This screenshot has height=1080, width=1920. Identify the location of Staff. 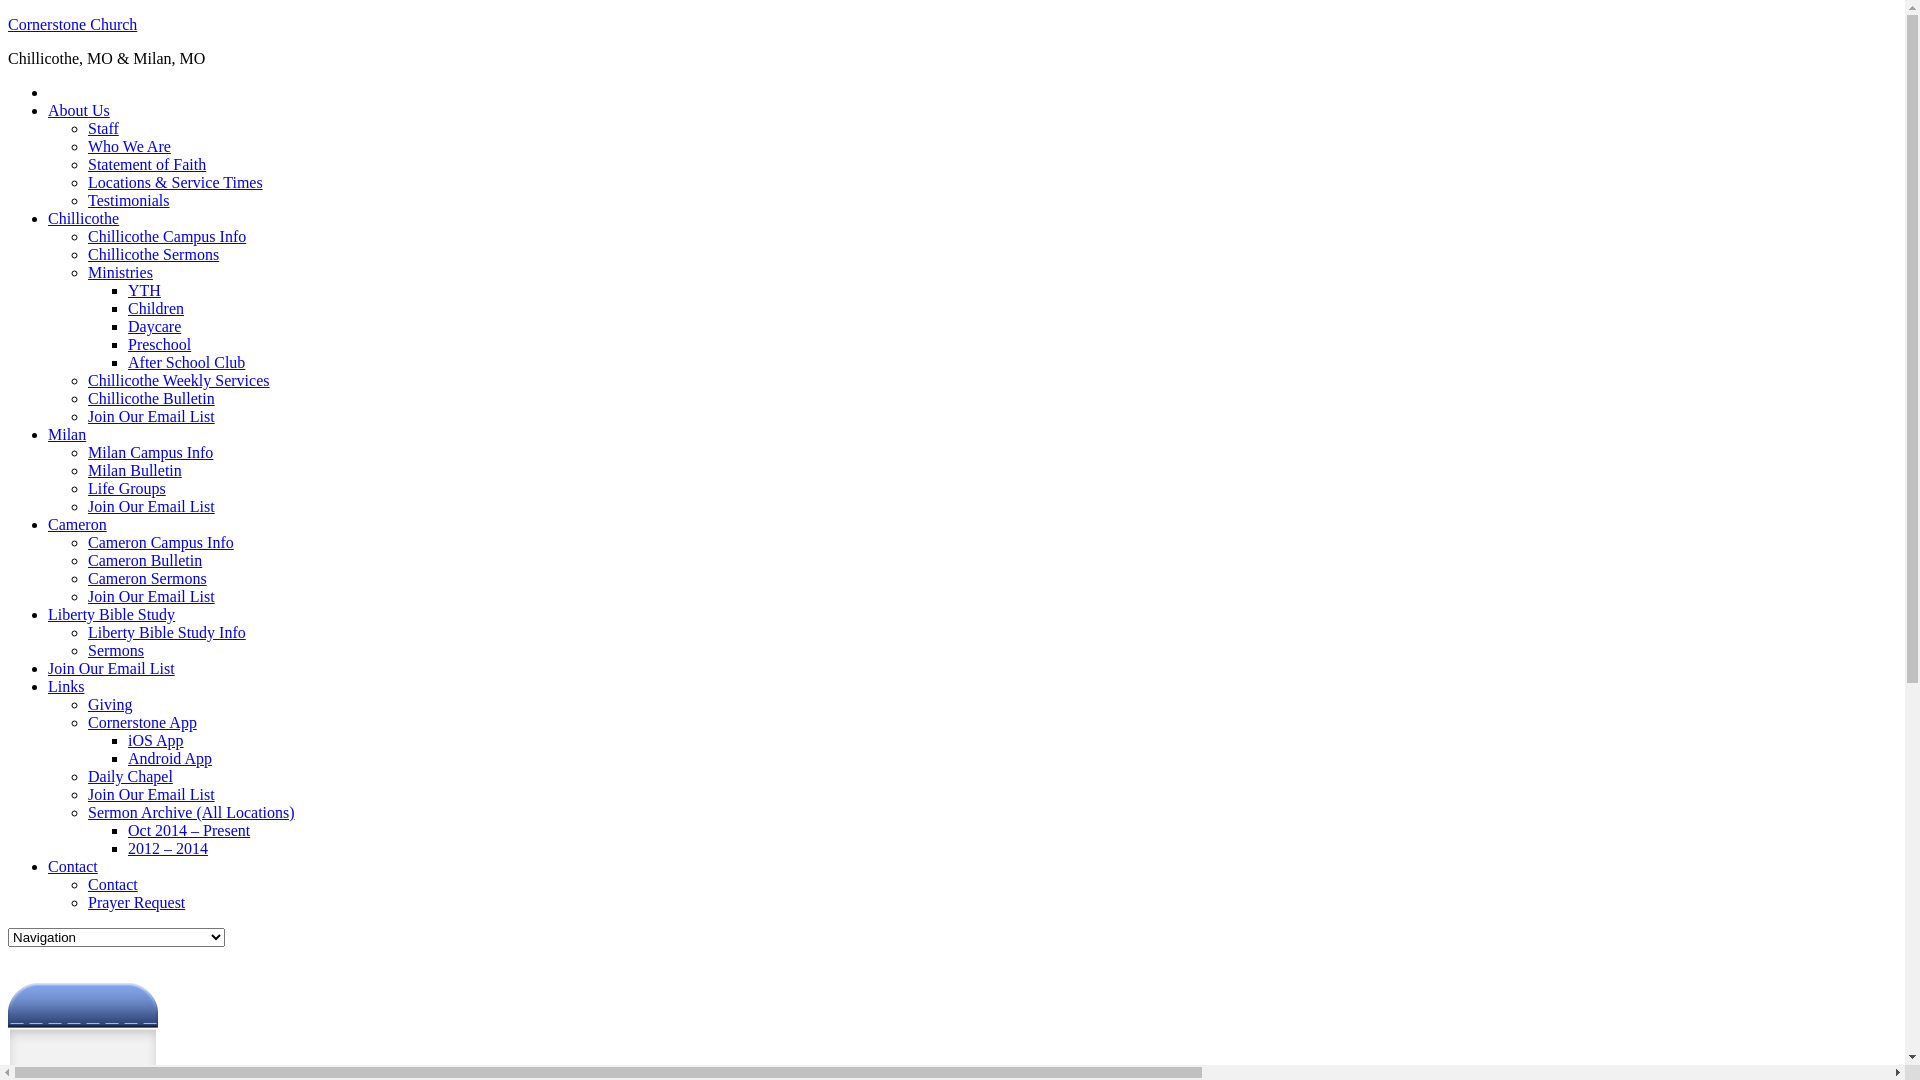
(104, 128).